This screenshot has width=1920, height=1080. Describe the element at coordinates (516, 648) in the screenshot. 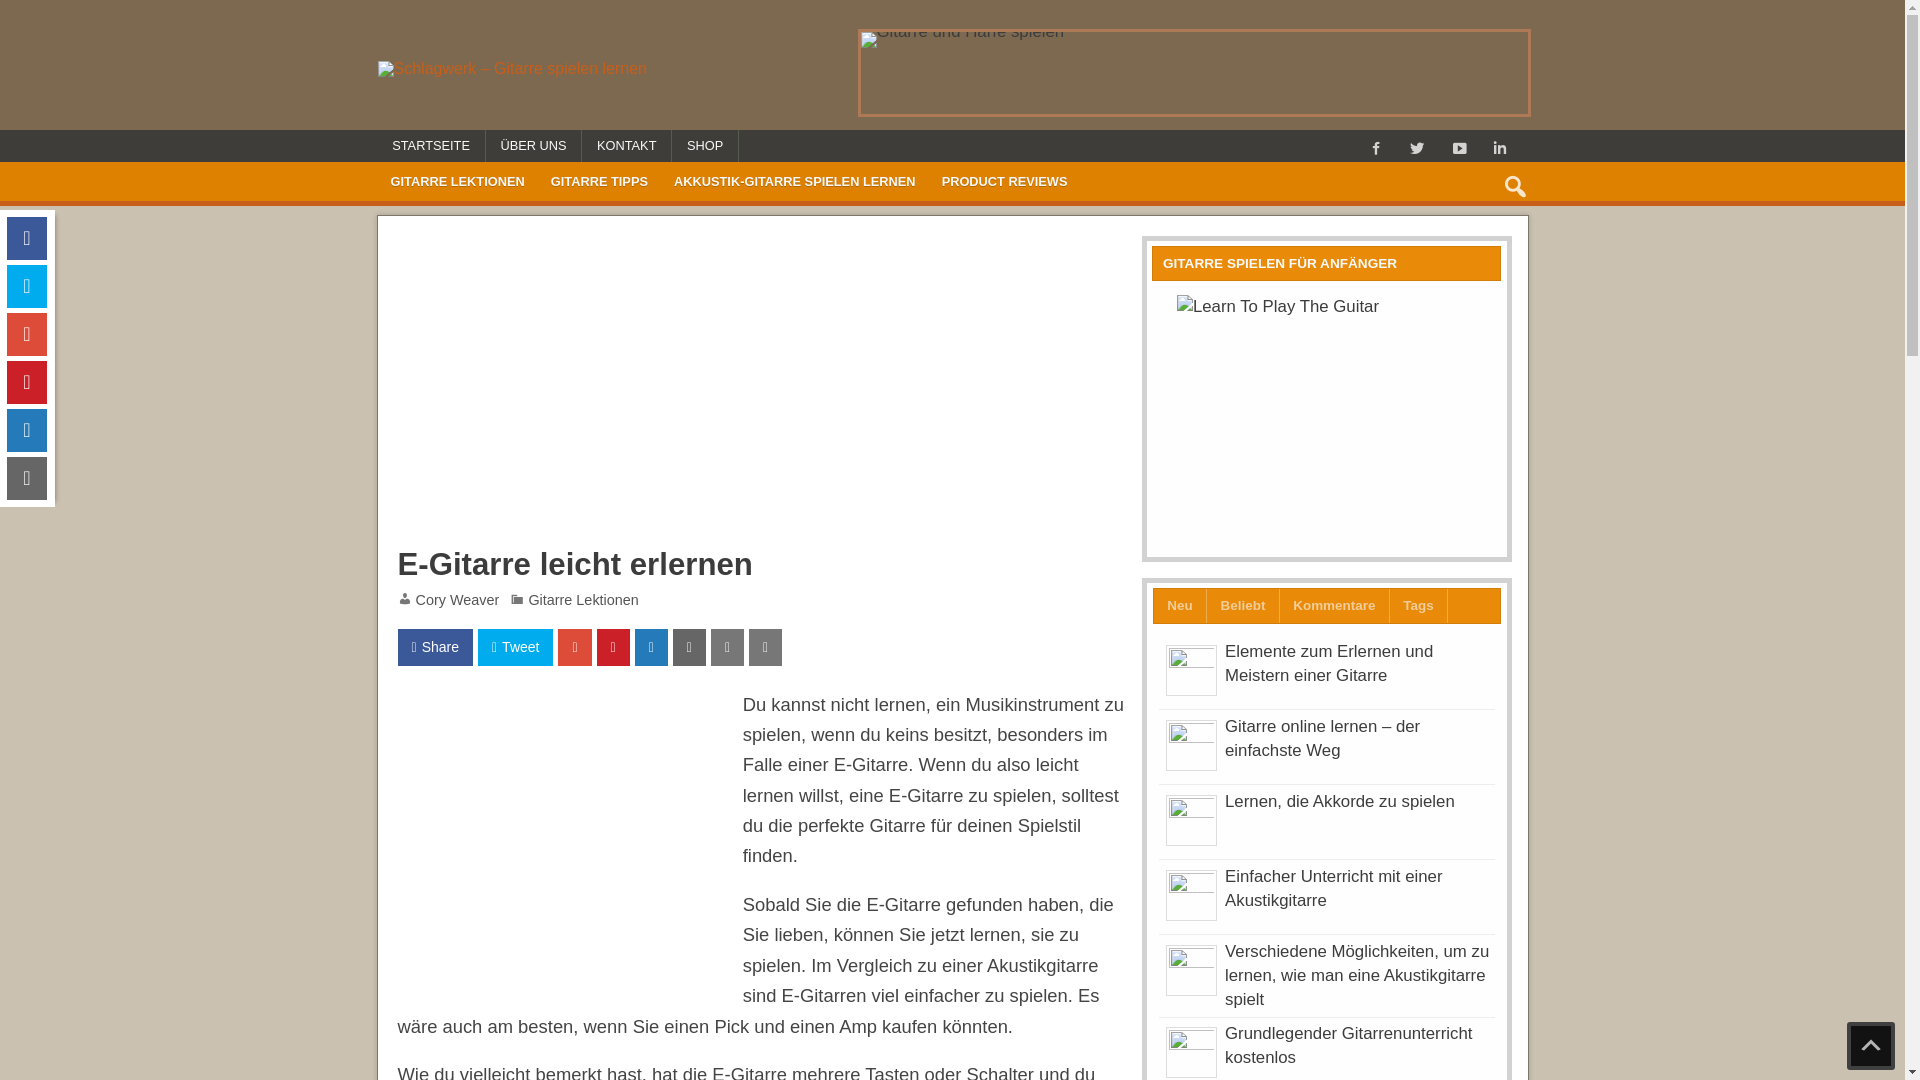

I see `Tweet` at that location.